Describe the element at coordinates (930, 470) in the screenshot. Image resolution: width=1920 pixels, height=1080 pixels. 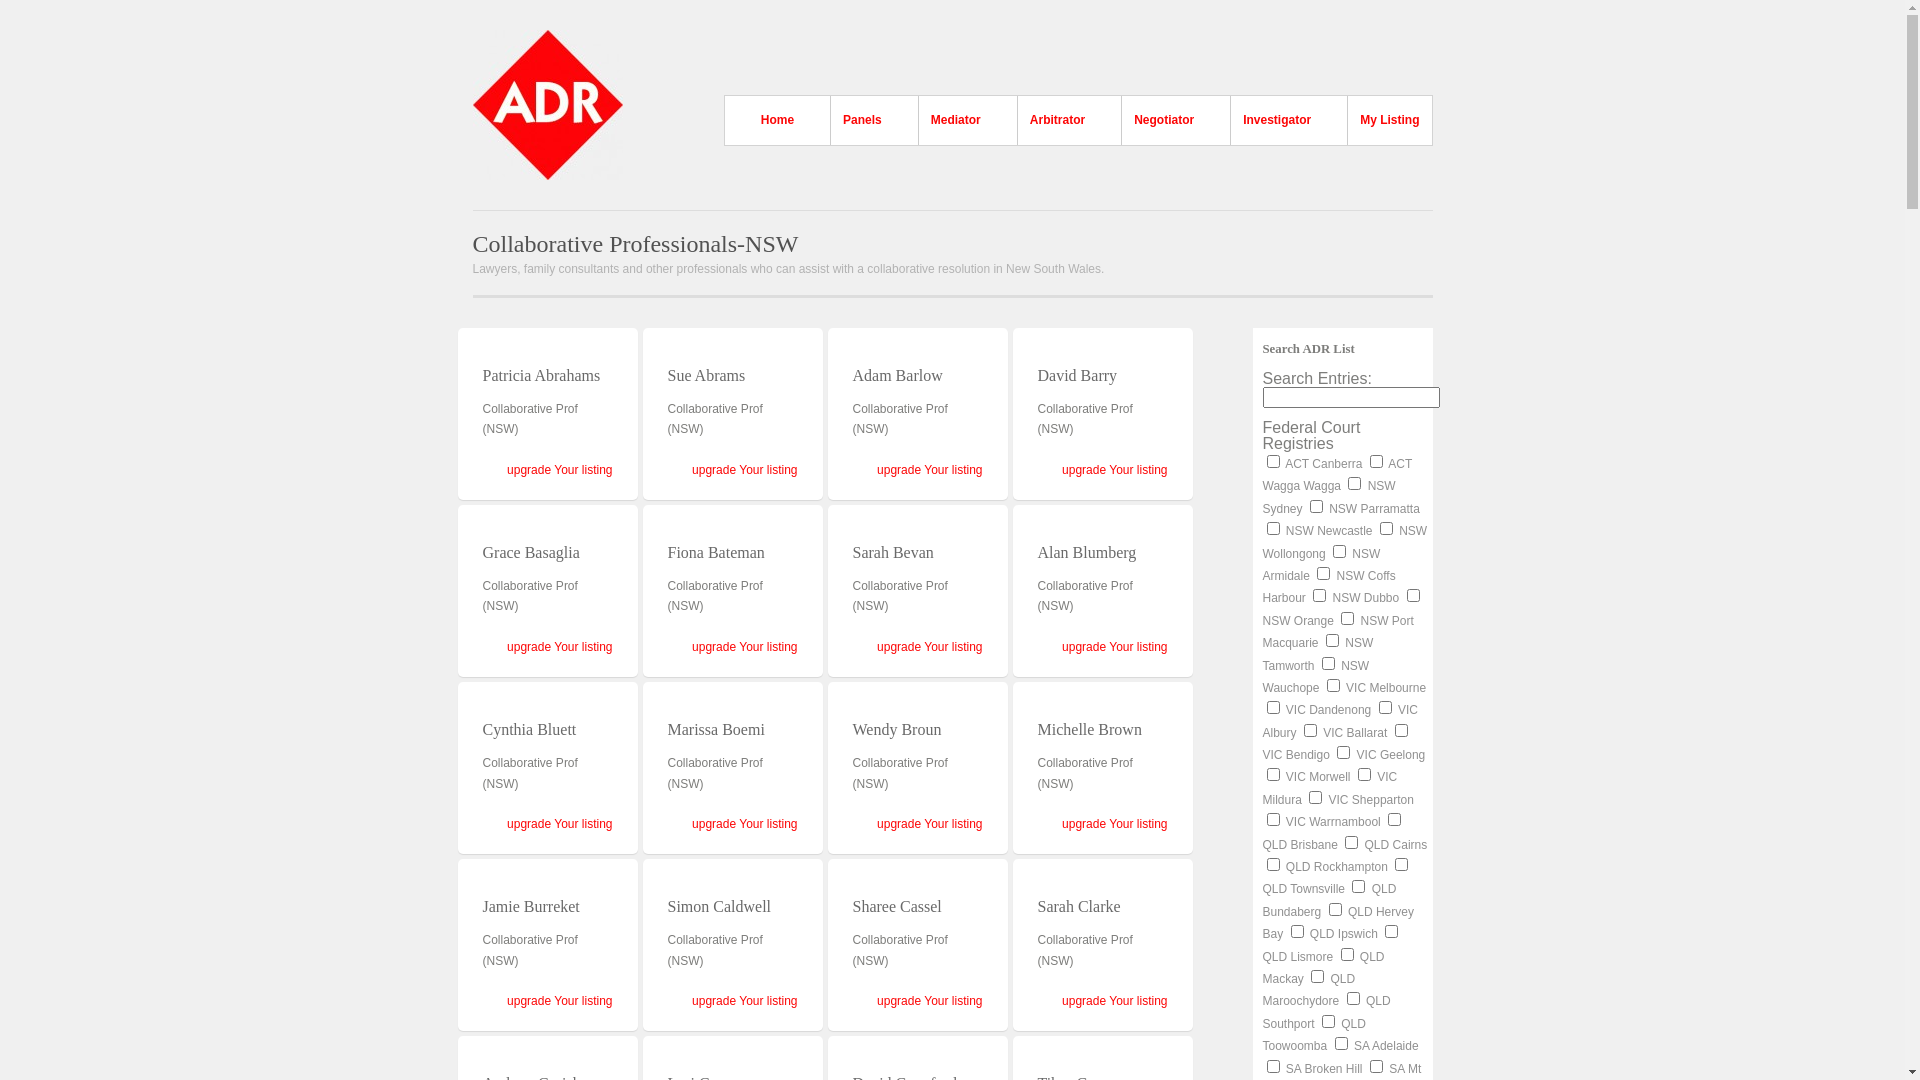
I see `upgrade Your listing` at that location.